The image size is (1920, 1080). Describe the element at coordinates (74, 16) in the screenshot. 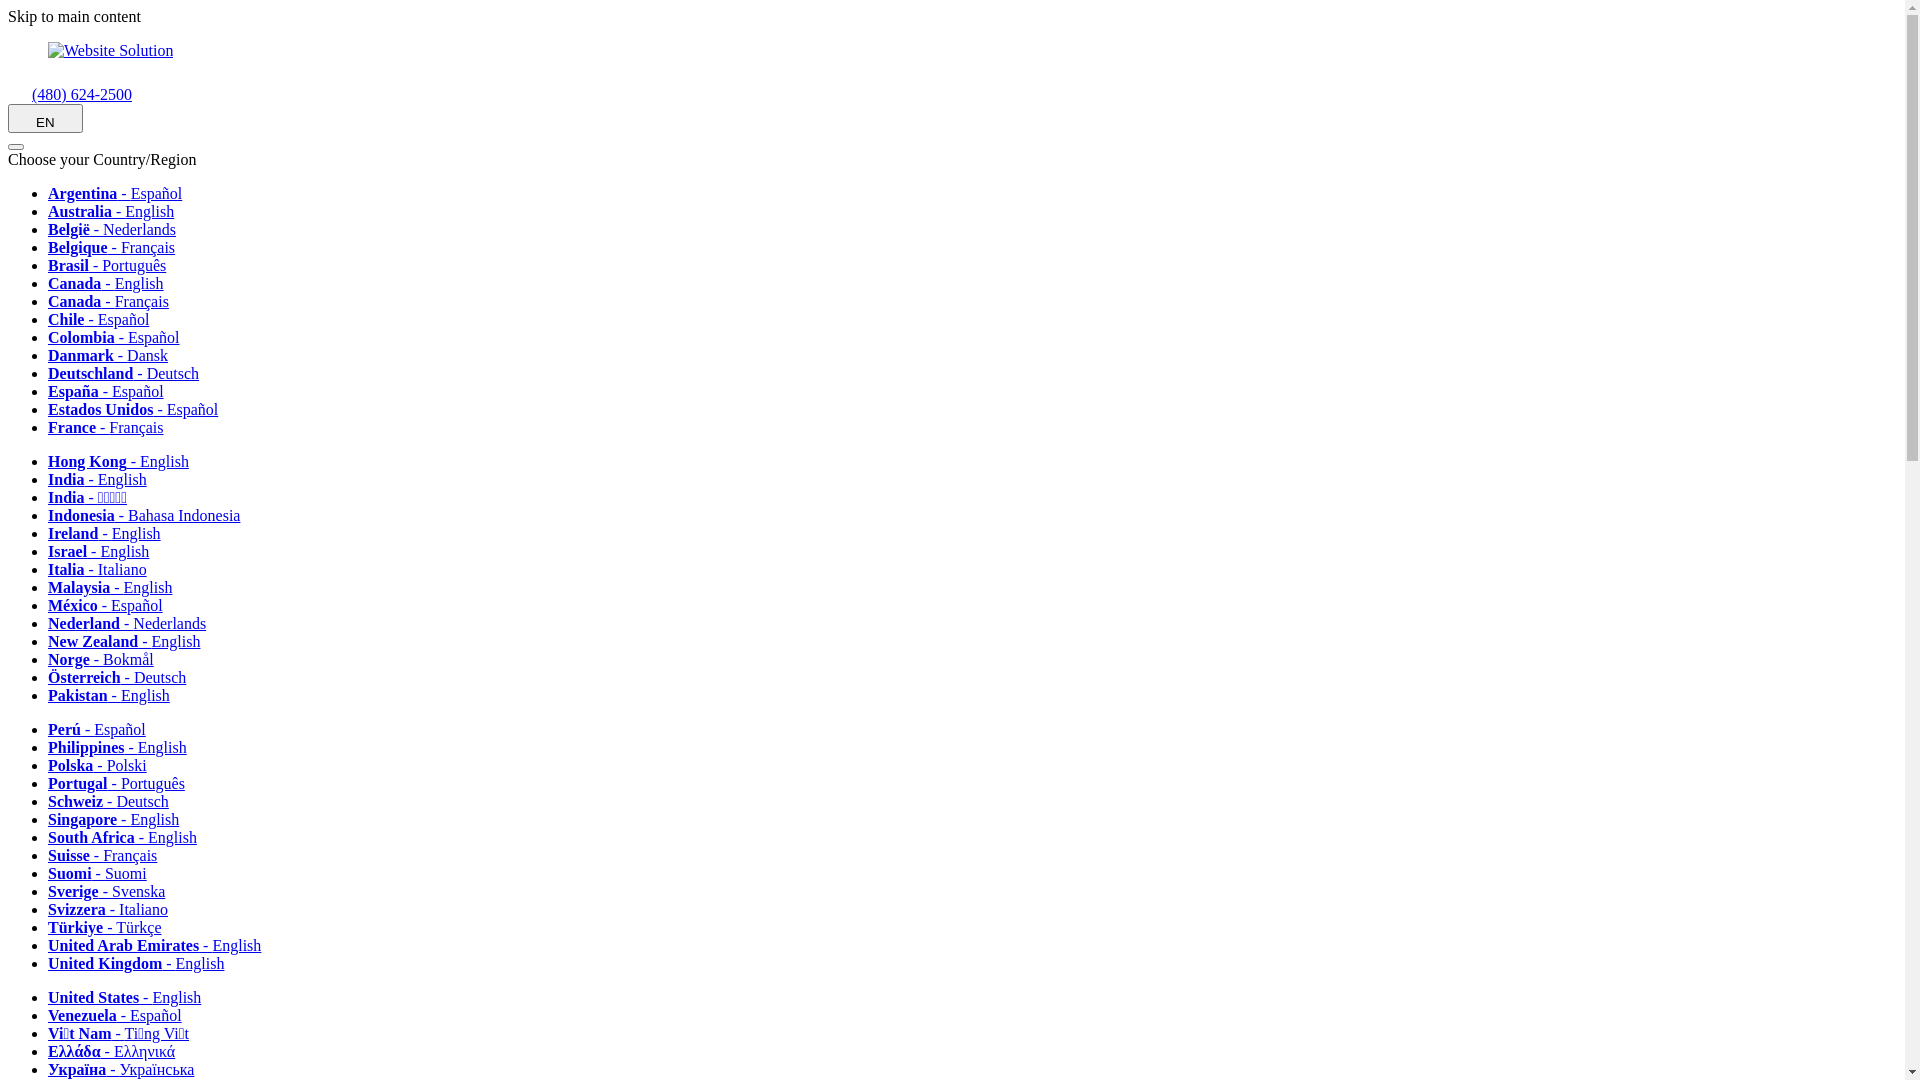

I see `Skip to main content` at that location.